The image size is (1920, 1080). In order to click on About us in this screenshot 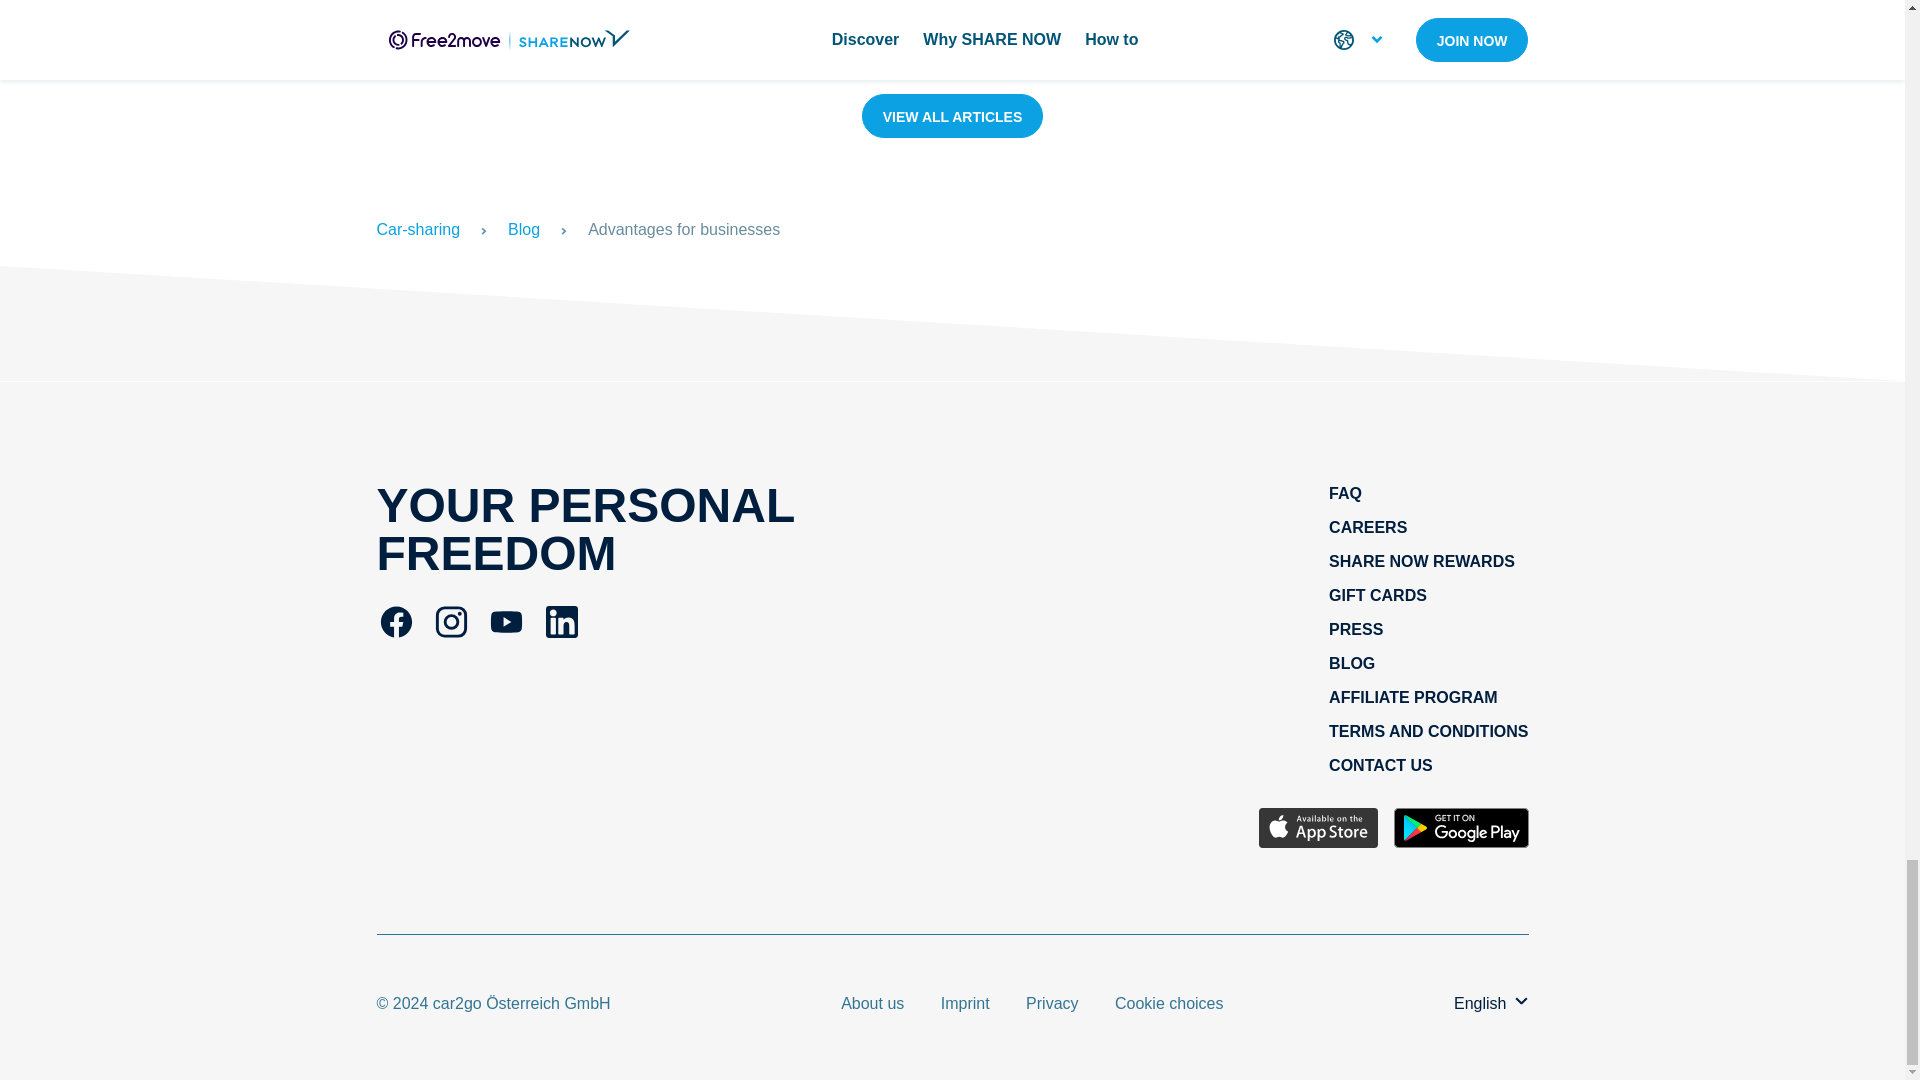, I will do `click(874, 1002)`.